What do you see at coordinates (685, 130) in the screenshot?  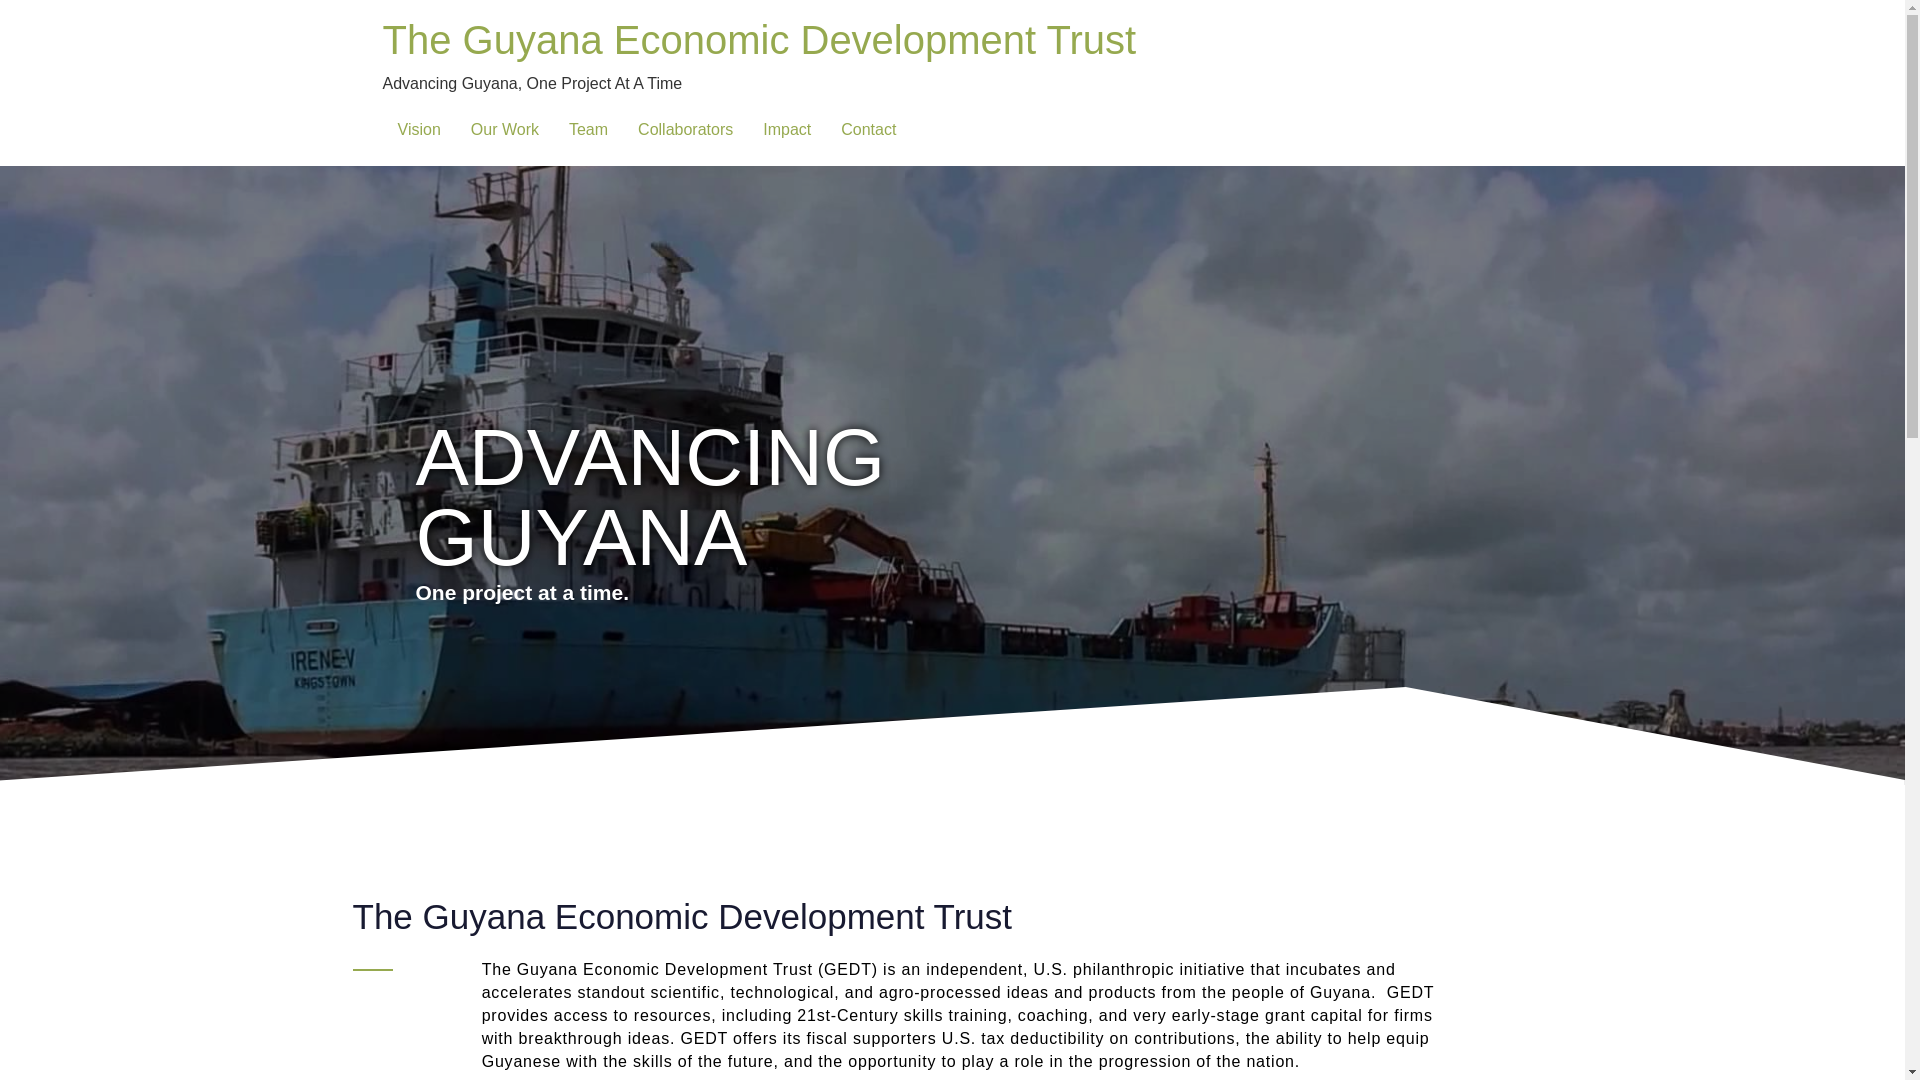 I see `Collaborators` at bounding box center [685, 130].